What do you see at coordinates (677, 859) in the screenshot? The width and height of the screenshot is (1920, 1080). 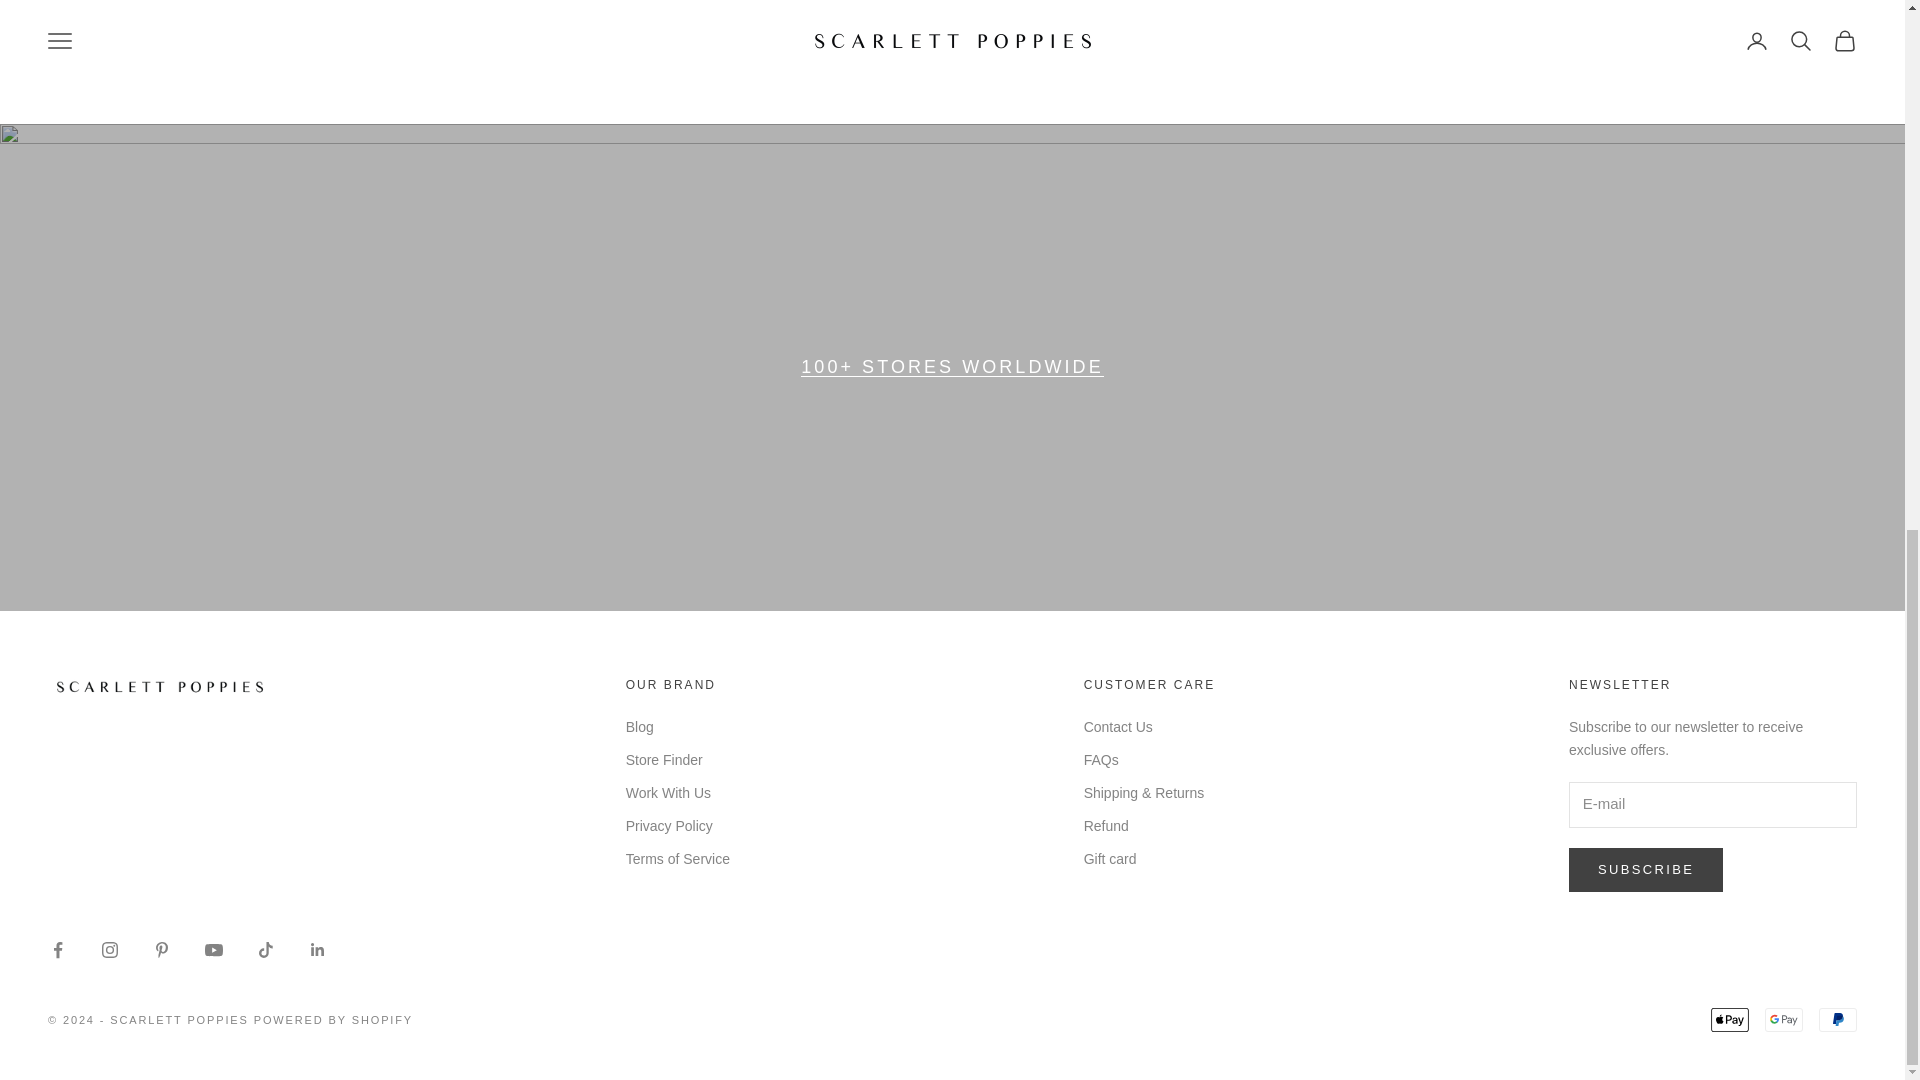 I see `Terms of Service` at bounding box center [677, 859].